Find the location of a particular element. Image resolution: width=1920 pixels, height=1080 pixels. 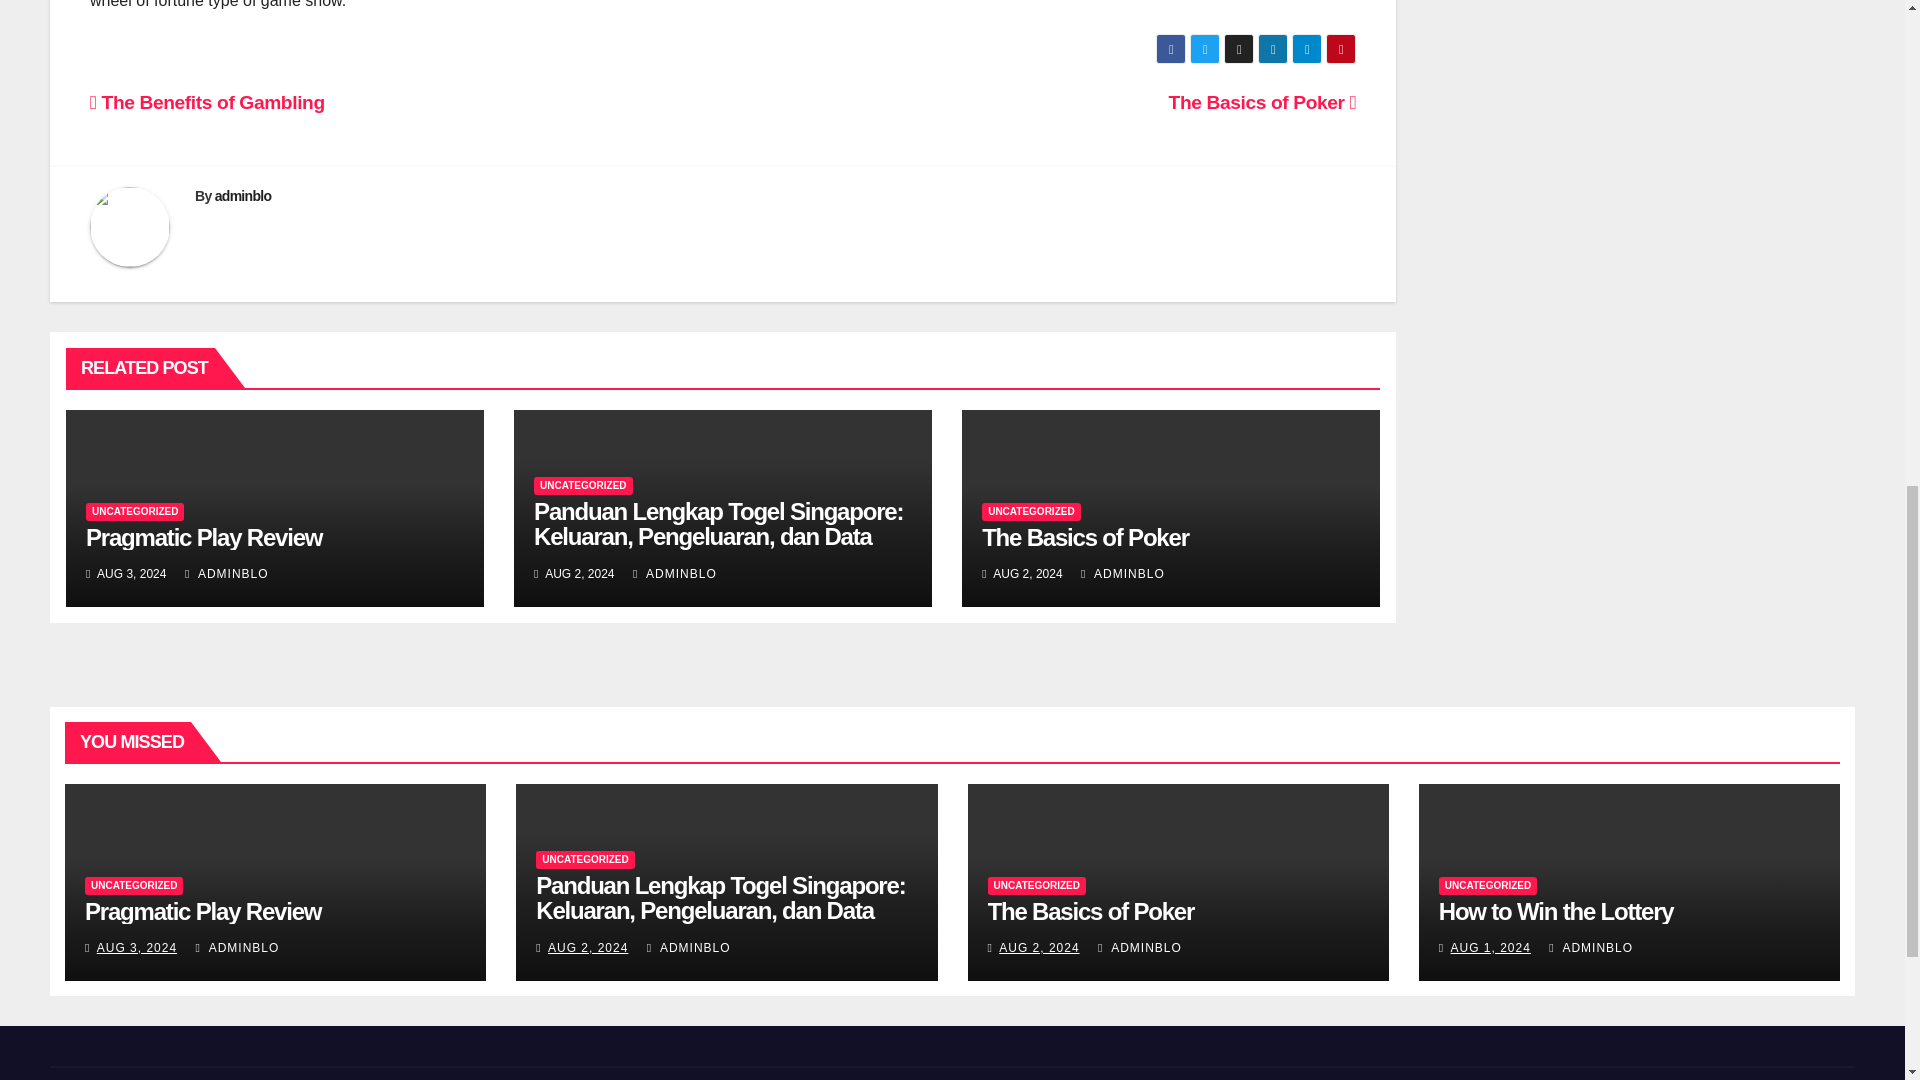

The Basics of Poker is located at coordinates (1084, 536).